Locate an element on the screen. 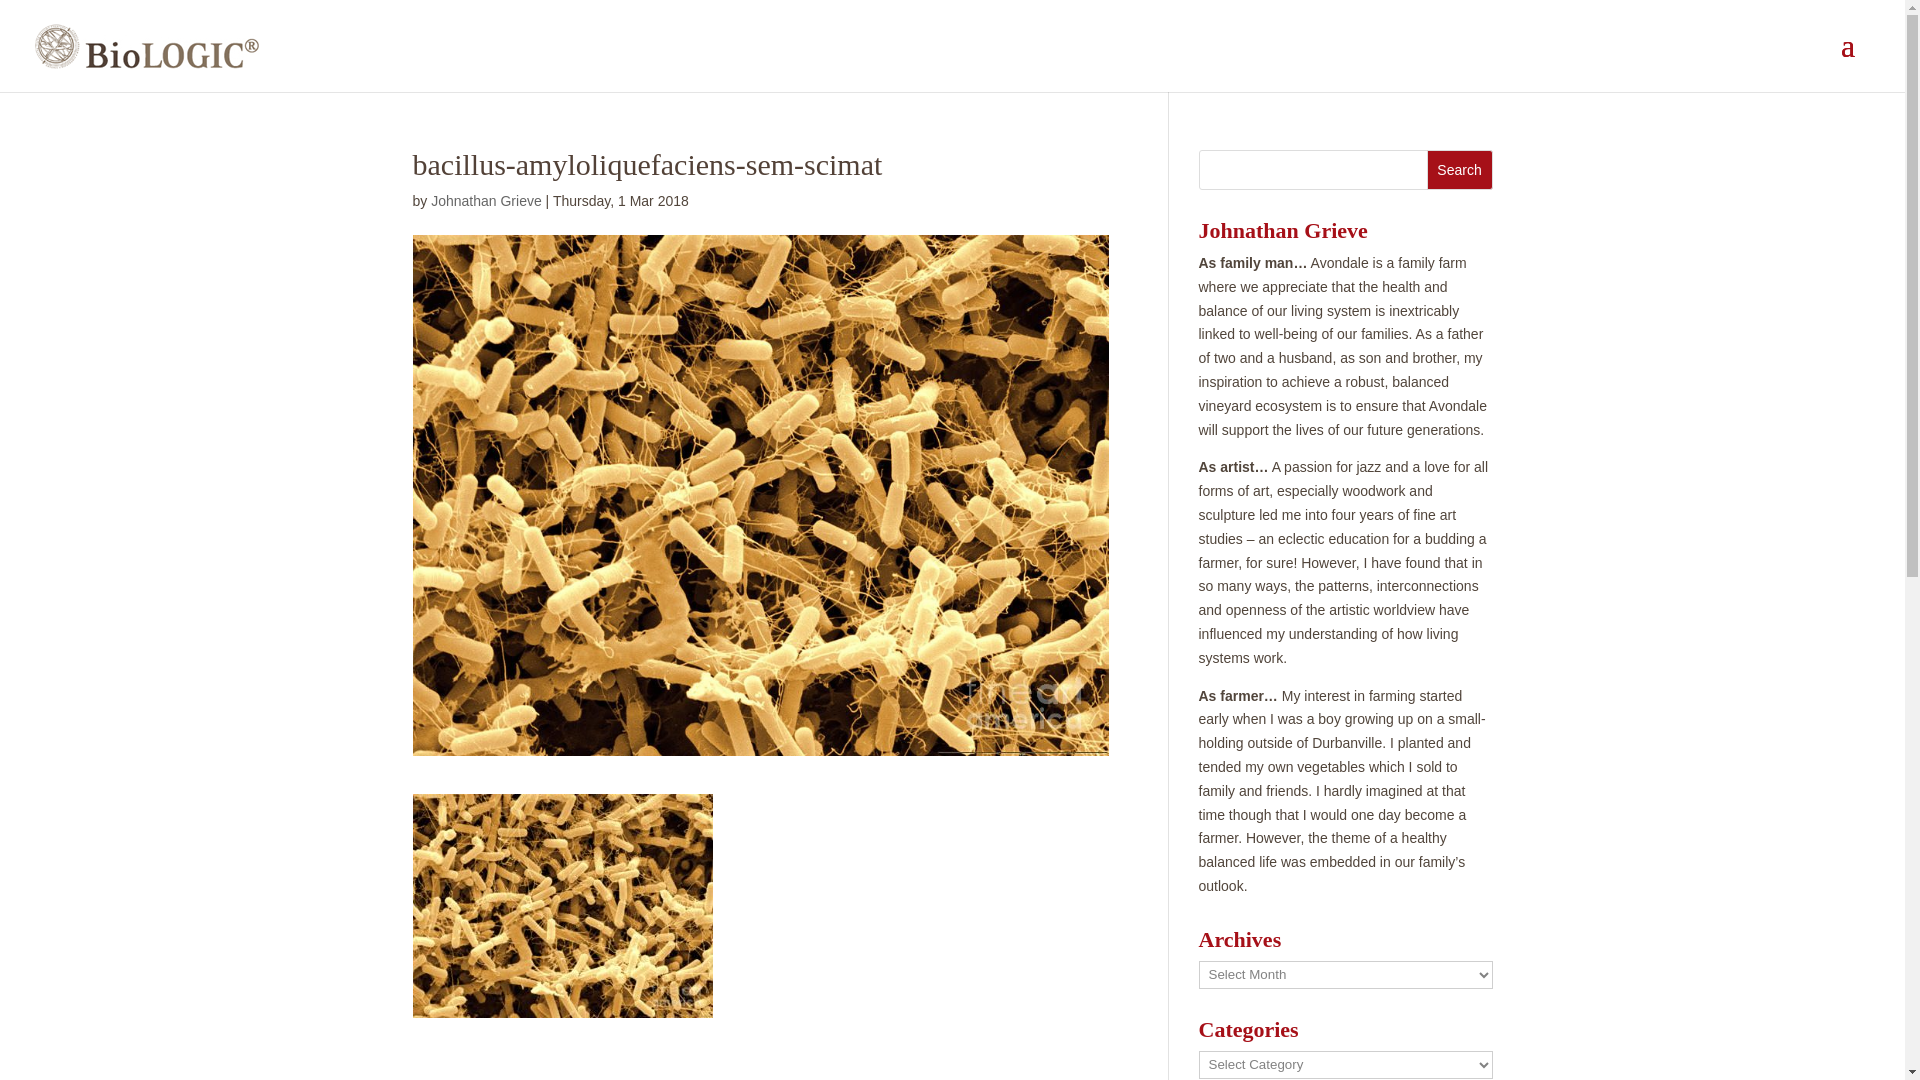 The width and height of the screenshot is (1920, 1080). Johnathan Grieve is located at coordinates (486, 201).